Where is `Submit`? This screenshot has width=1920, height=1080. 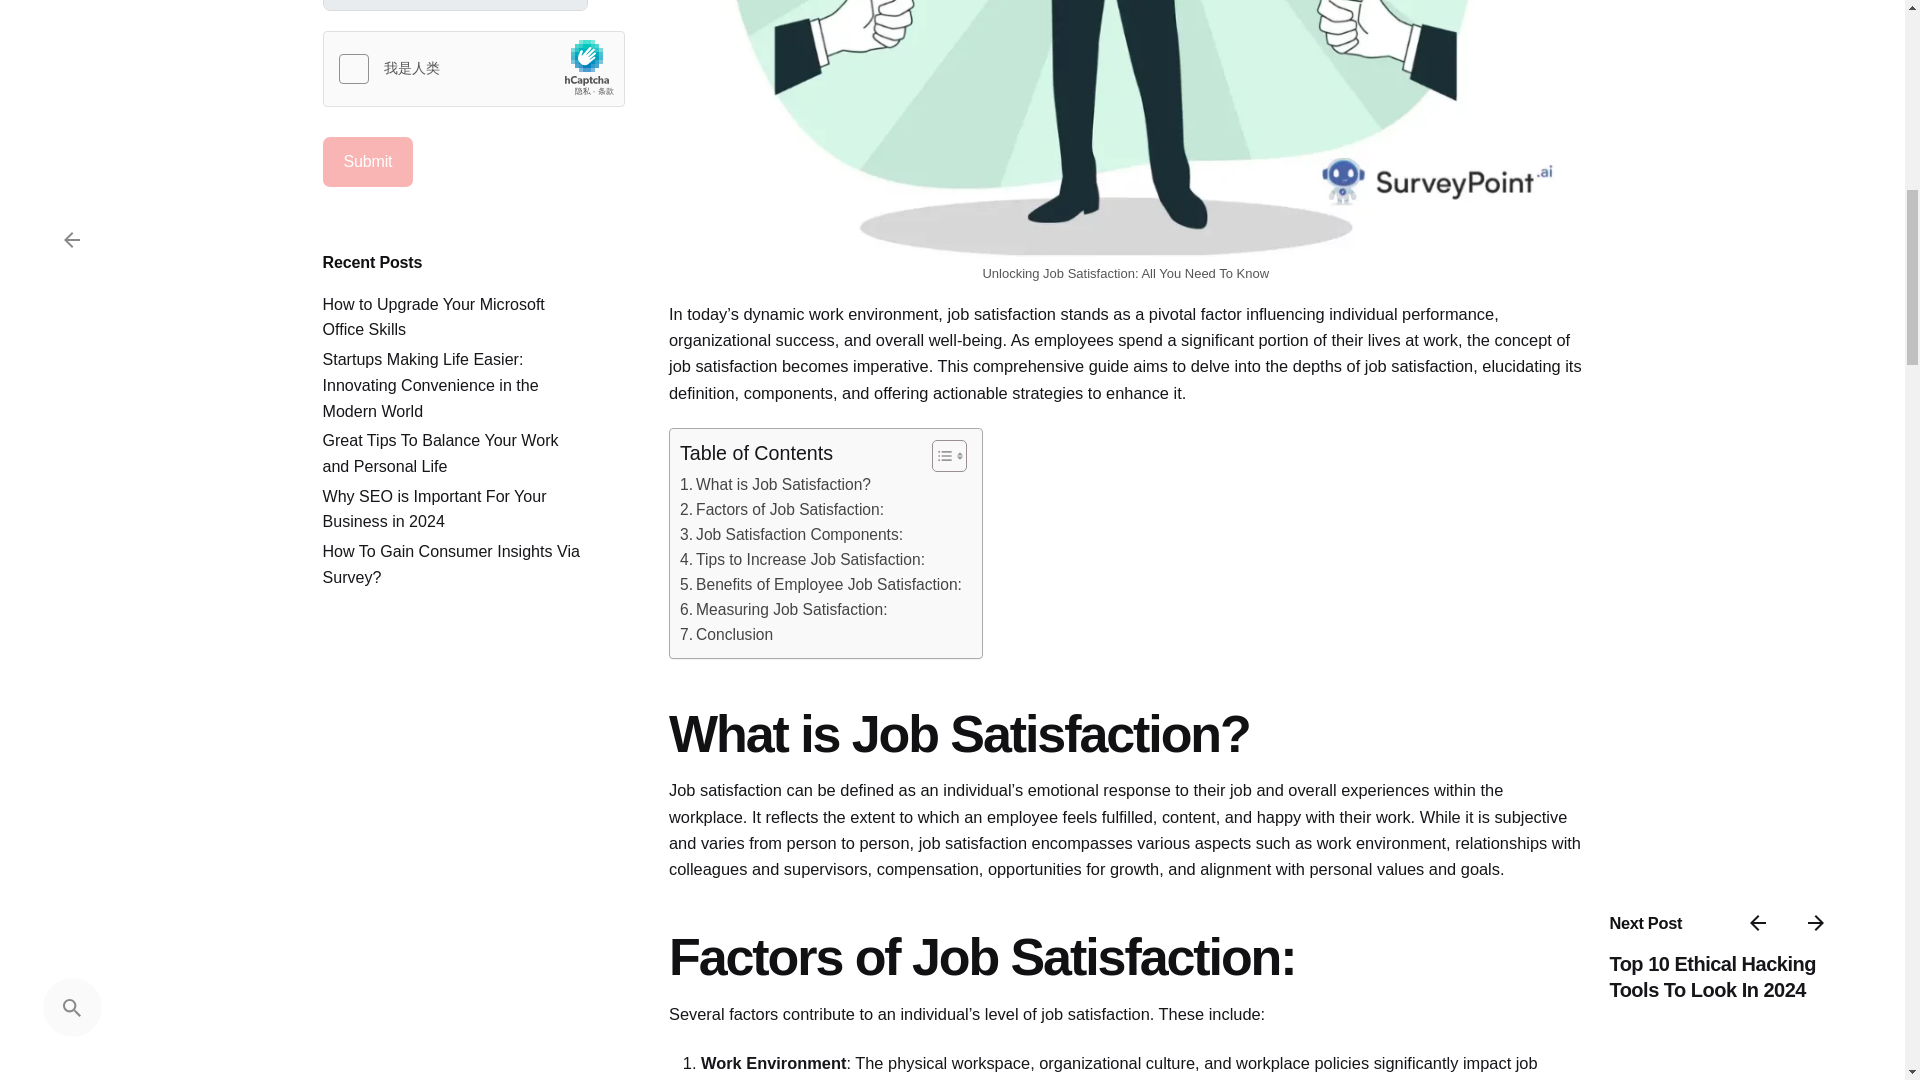
Submit is located at coordinates (367, 162).